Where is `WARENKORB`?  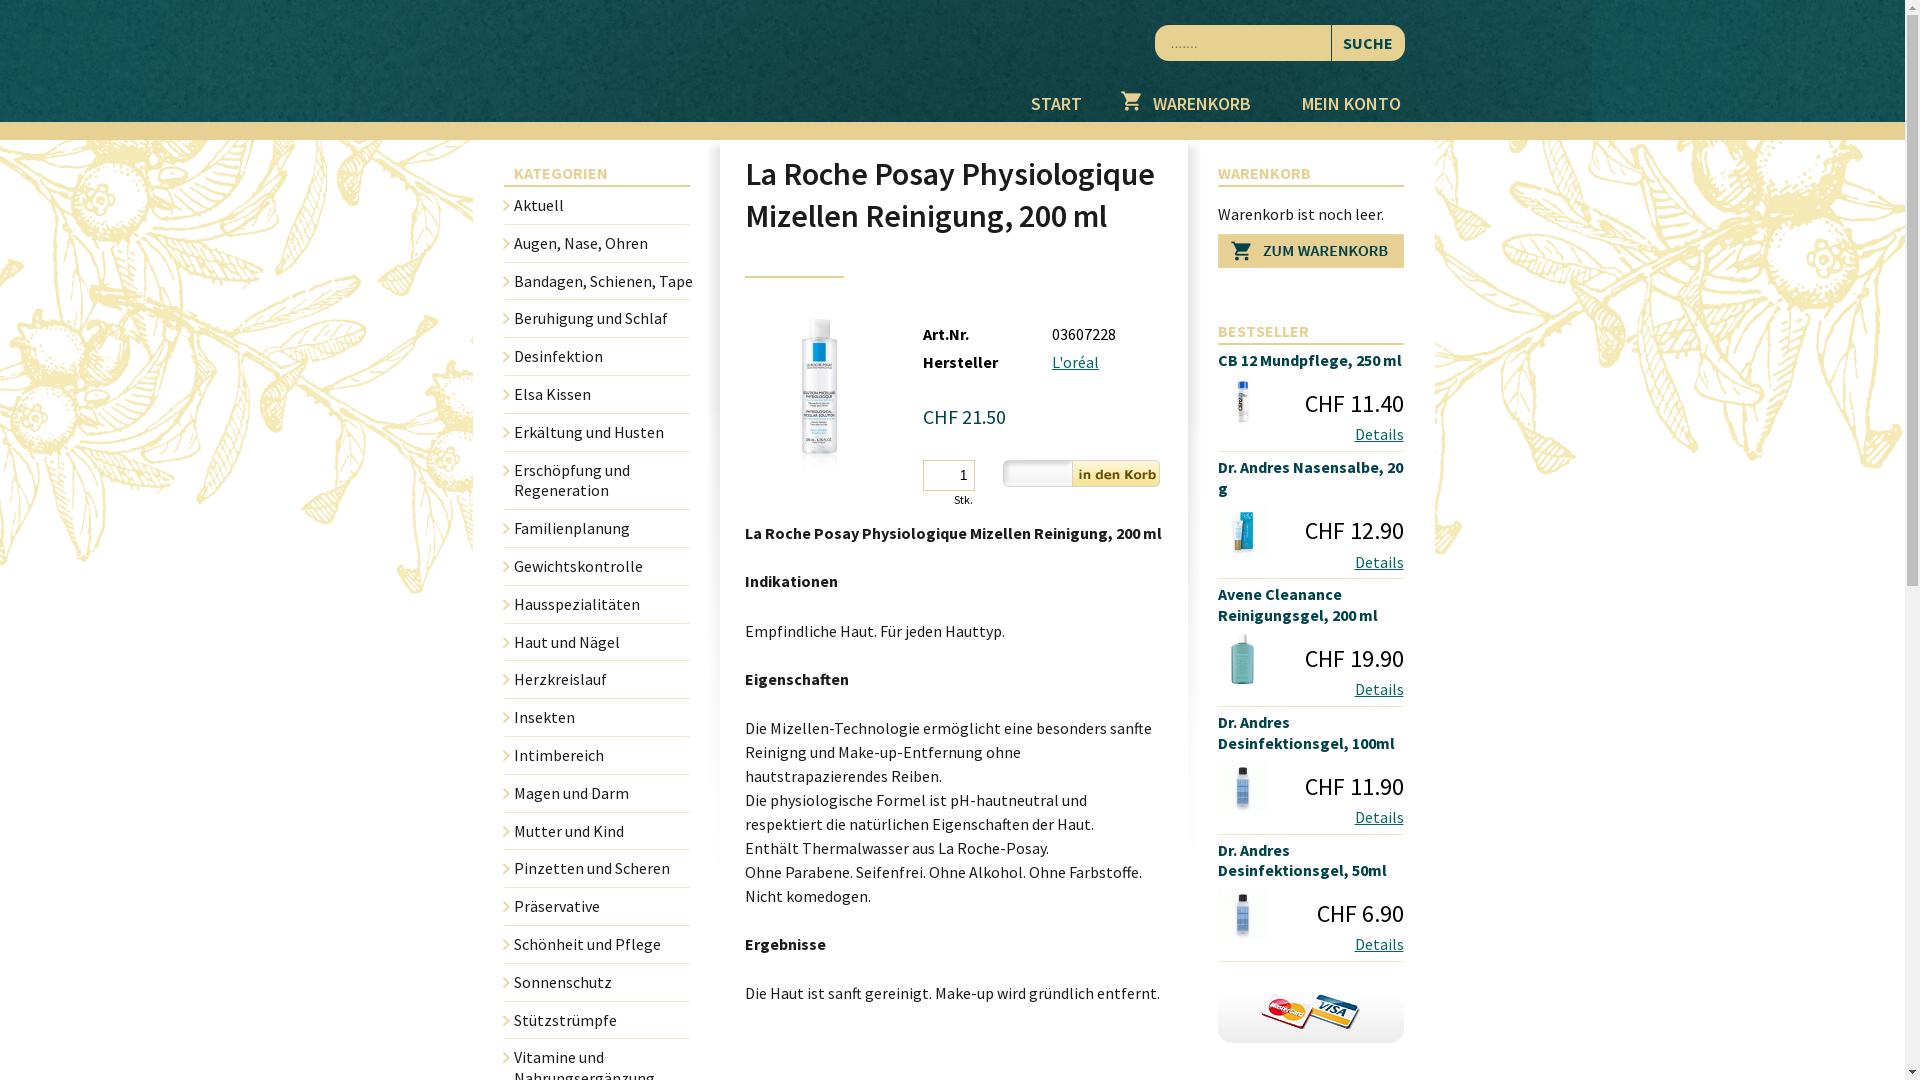 WARENKORB is located at coordinates (1191, 99).